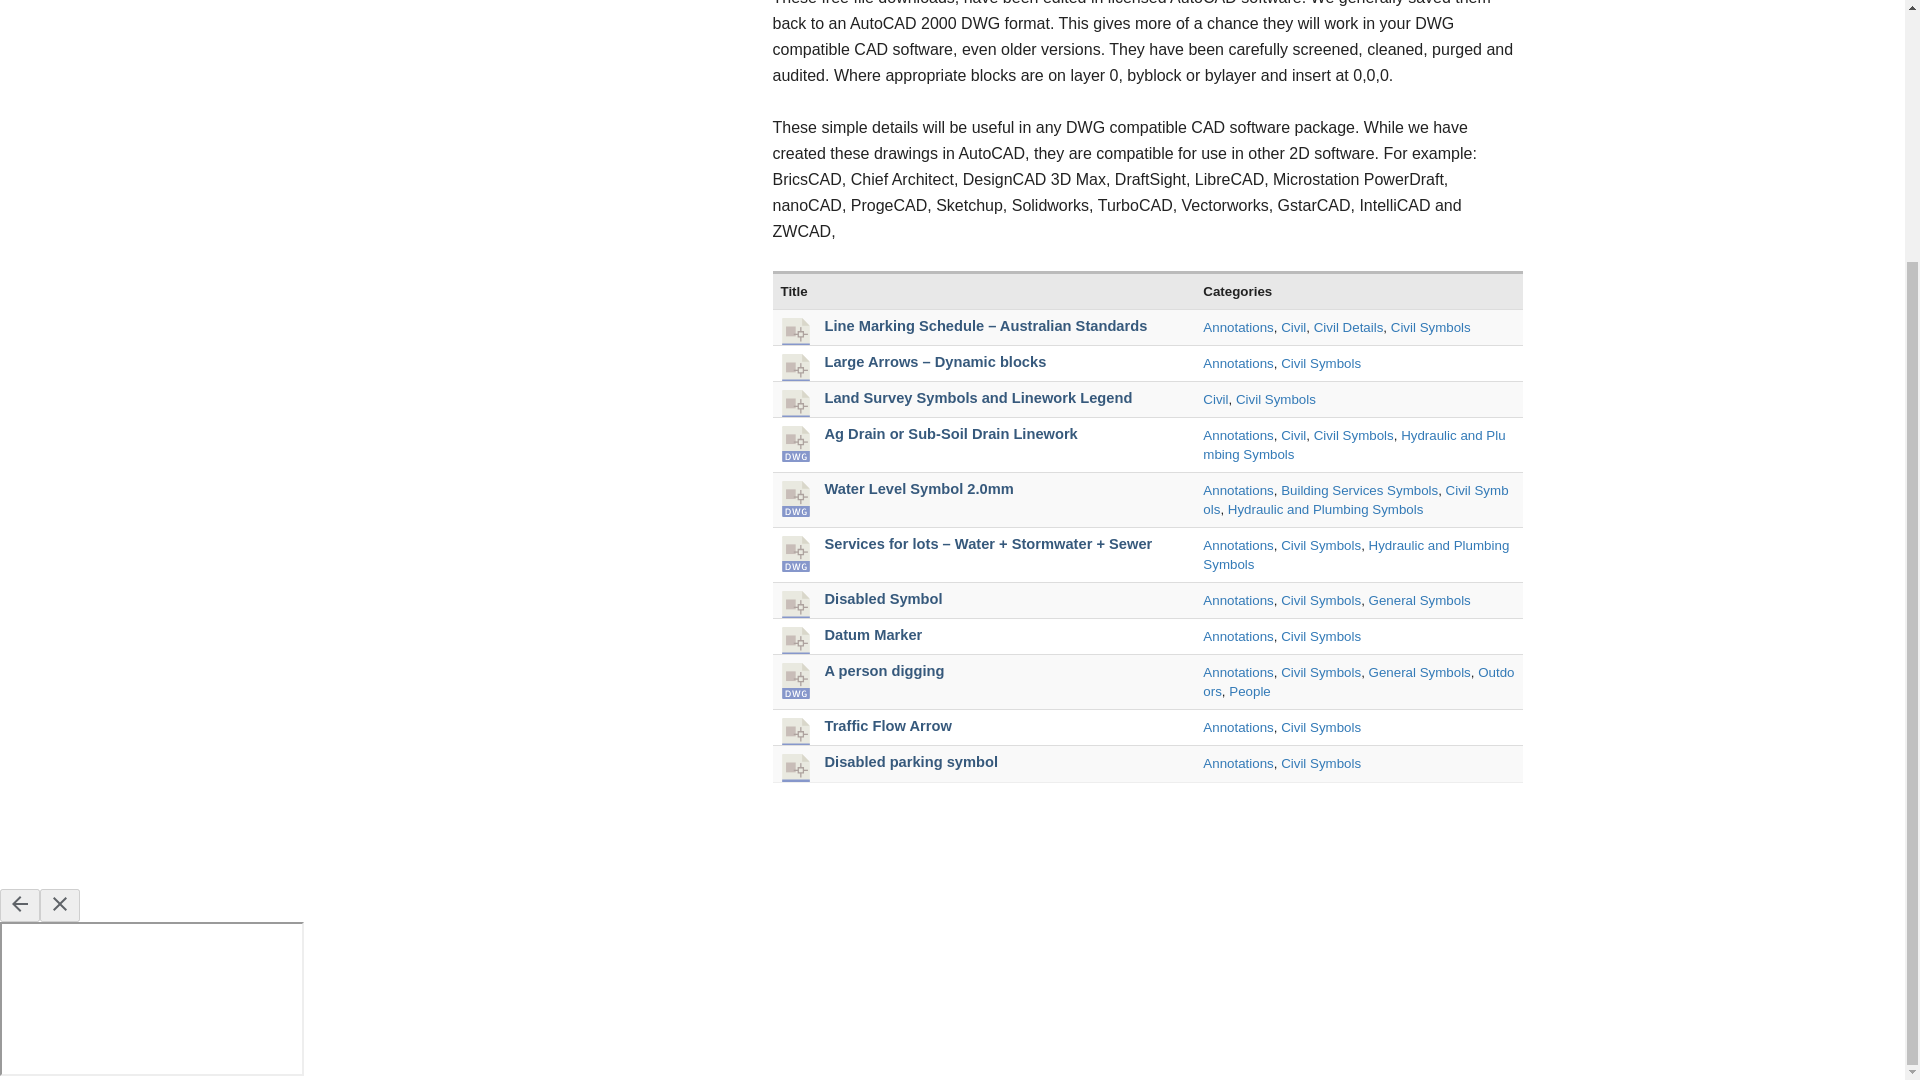 The width and height of the screenshot is (1920, 1080). Describe the element at coordinates (1216, 400) in the screenshot. I see `Civil` at that location.